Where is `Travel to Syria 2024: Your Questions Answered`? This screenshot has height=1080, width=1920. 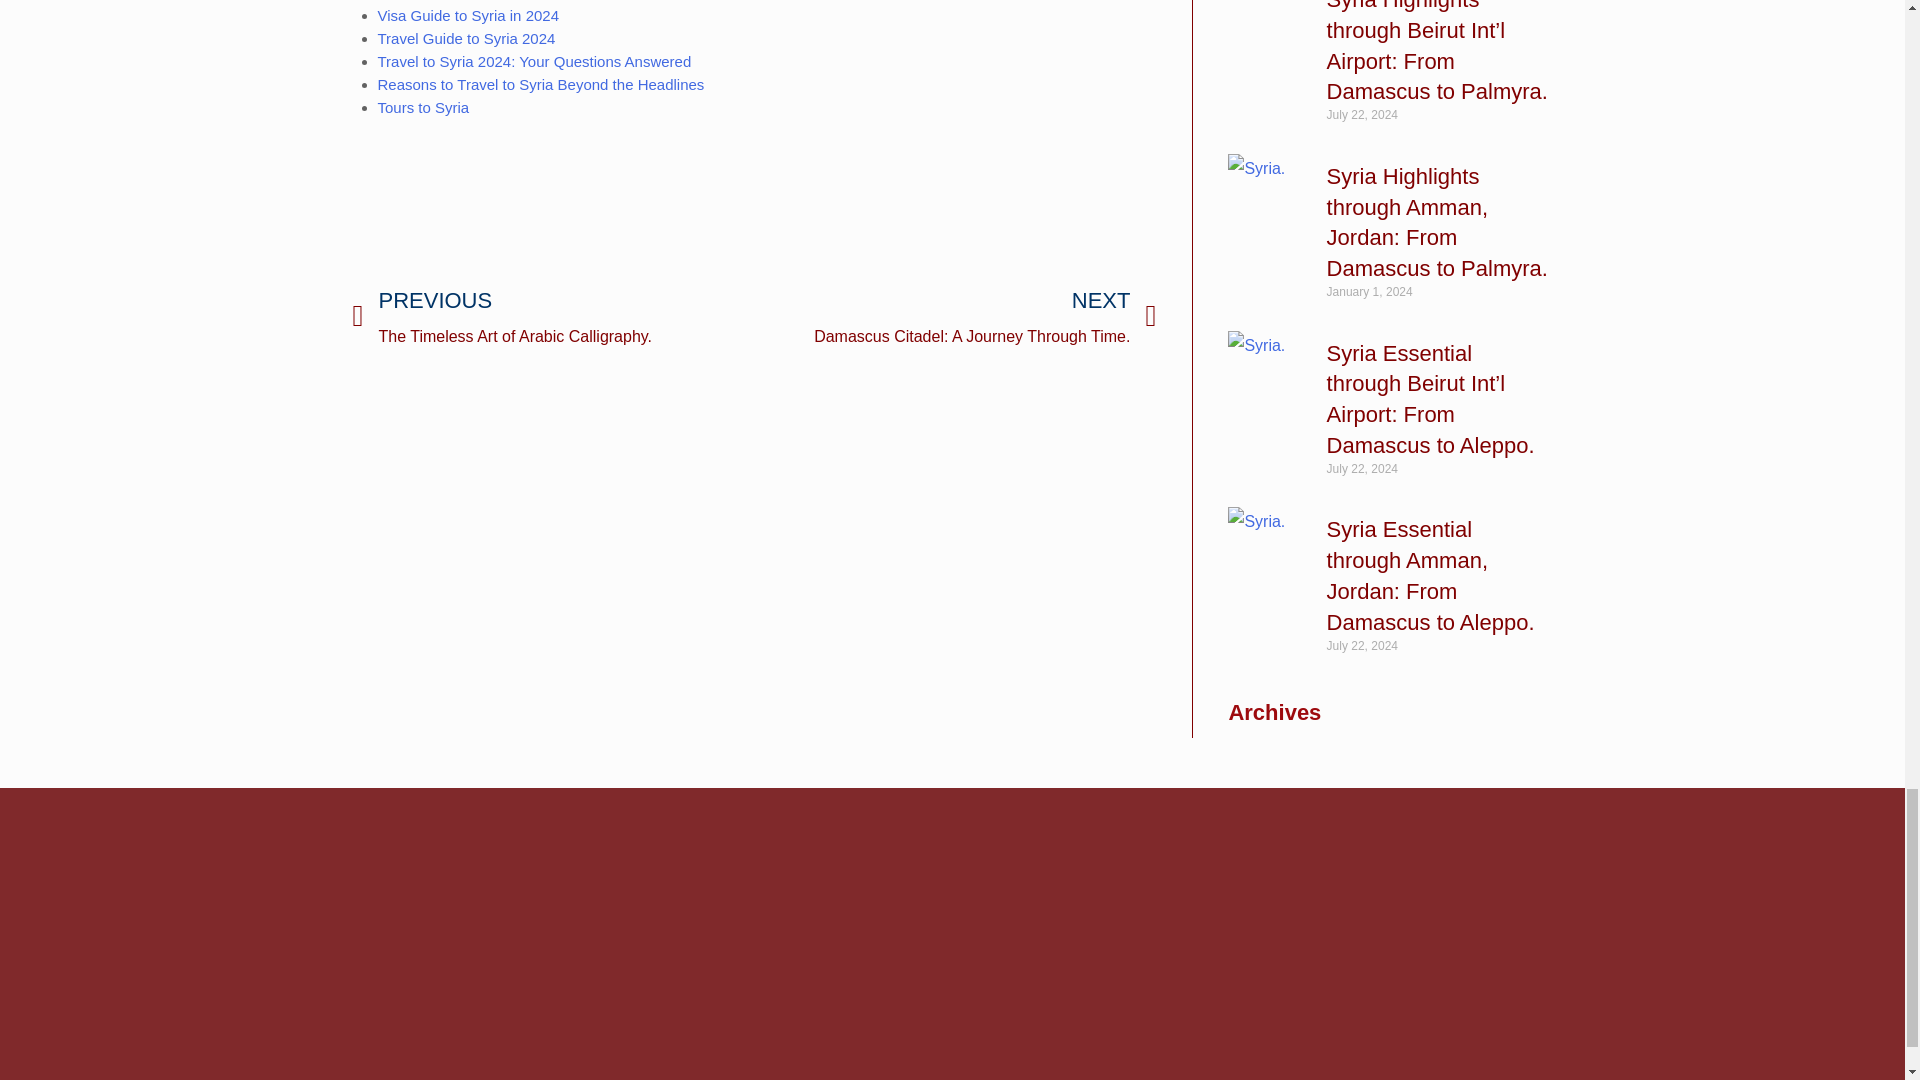 Travel to Syria 2024: Your Questions Answered is located at coordinates (534, 61).